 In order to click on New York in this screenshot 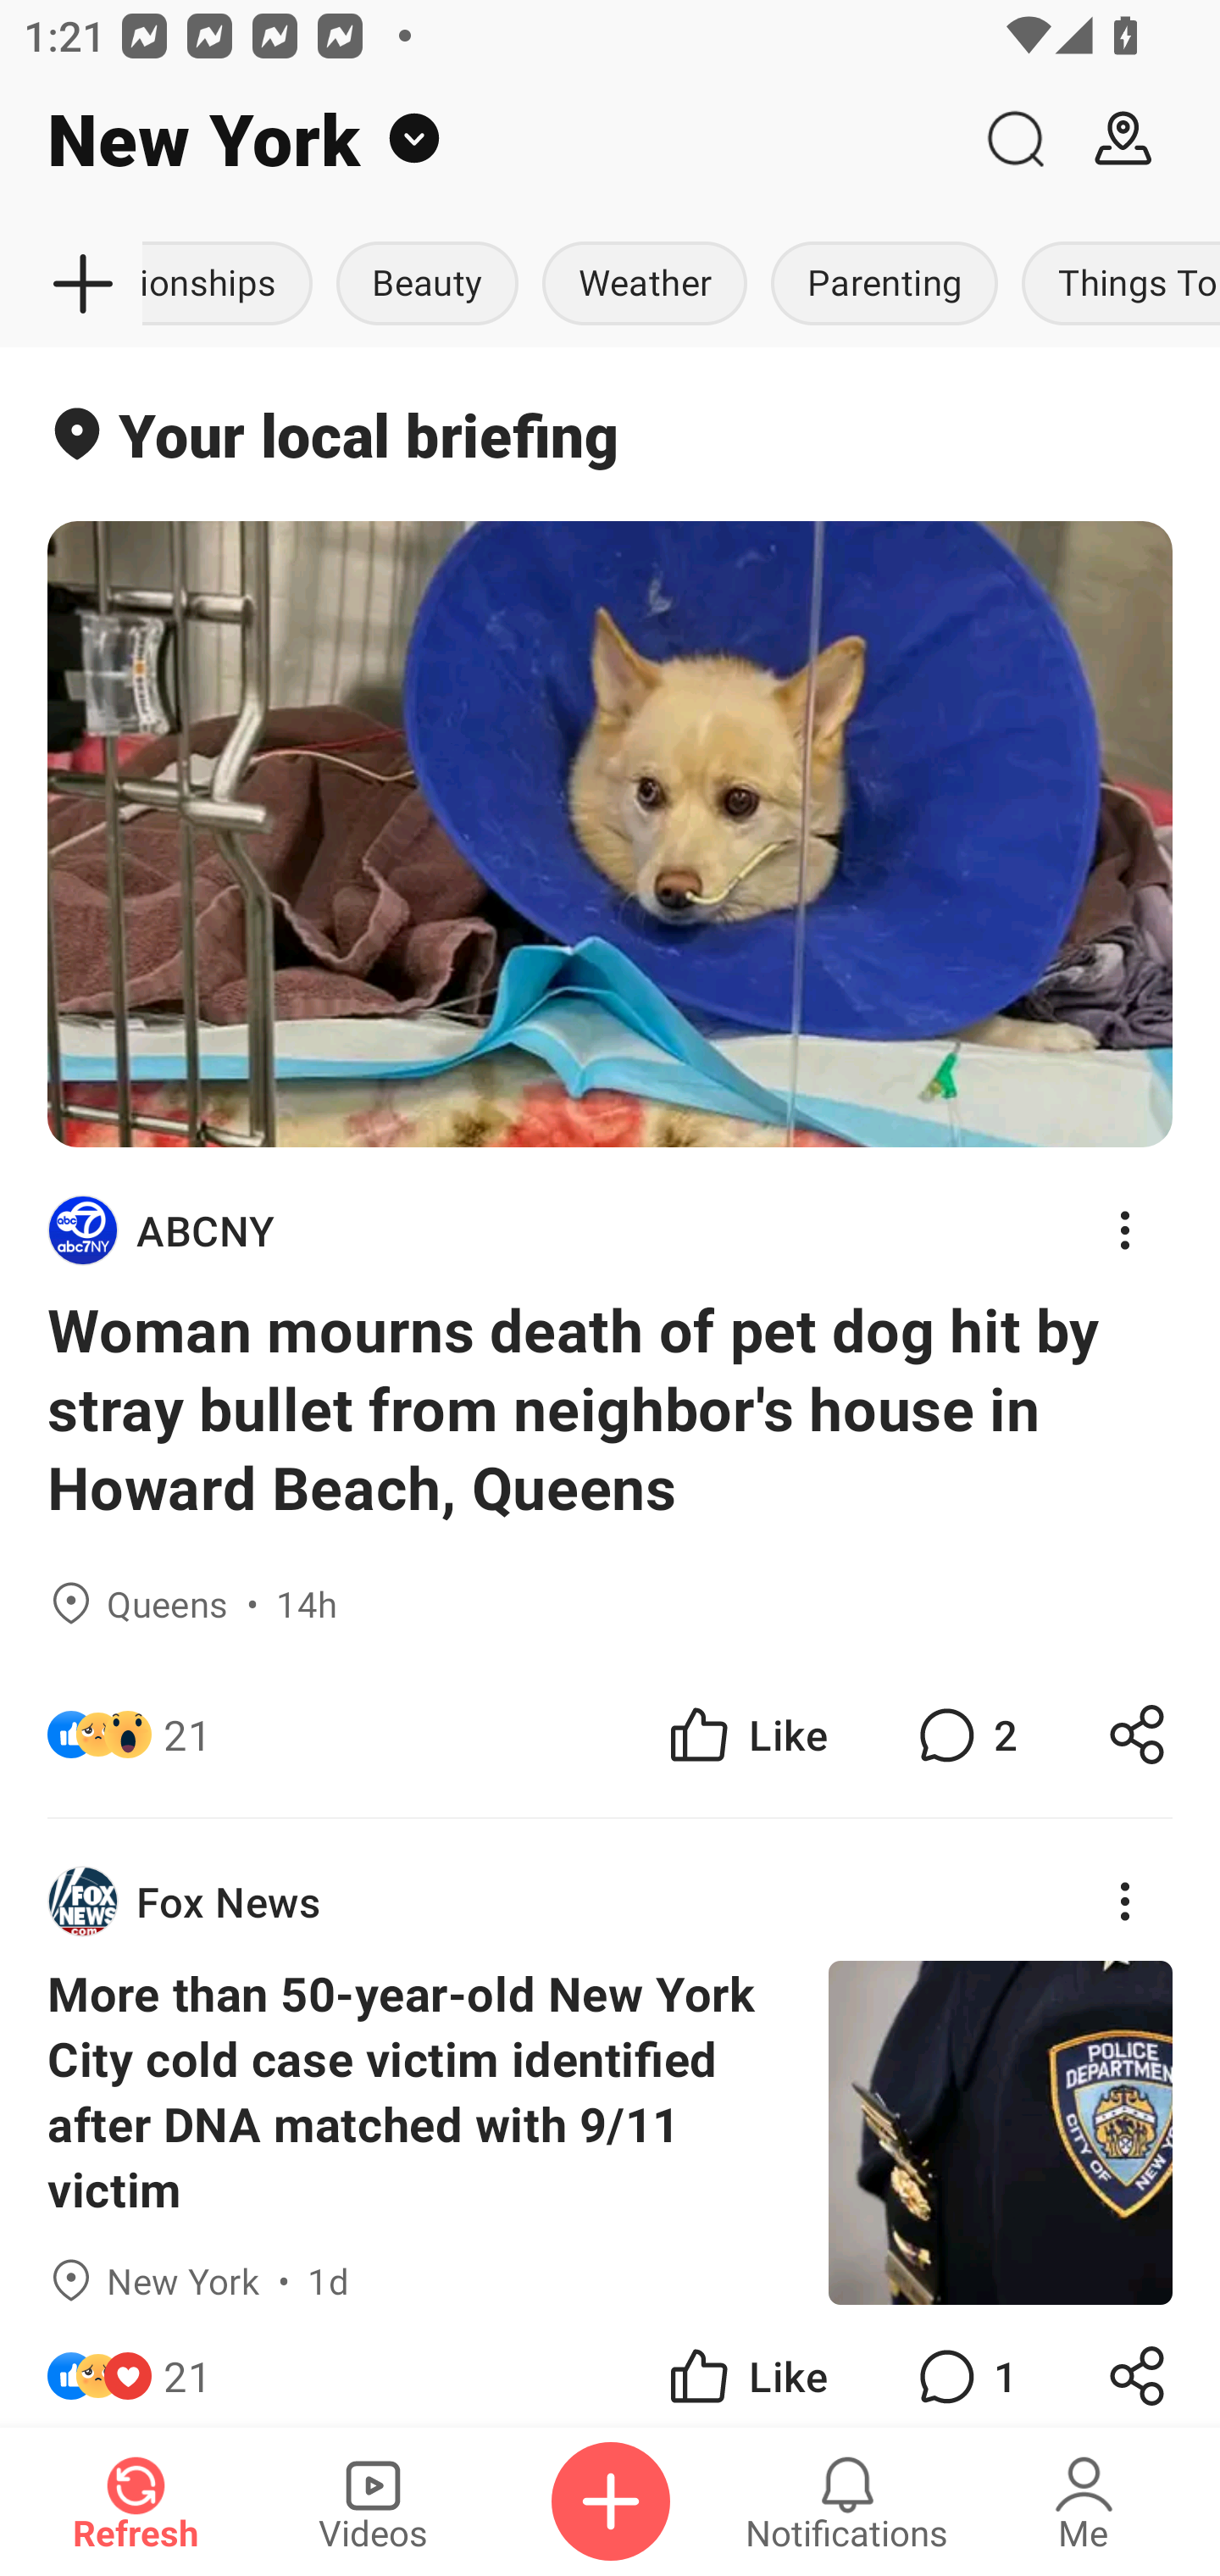, I will do `click(480, 139)`.